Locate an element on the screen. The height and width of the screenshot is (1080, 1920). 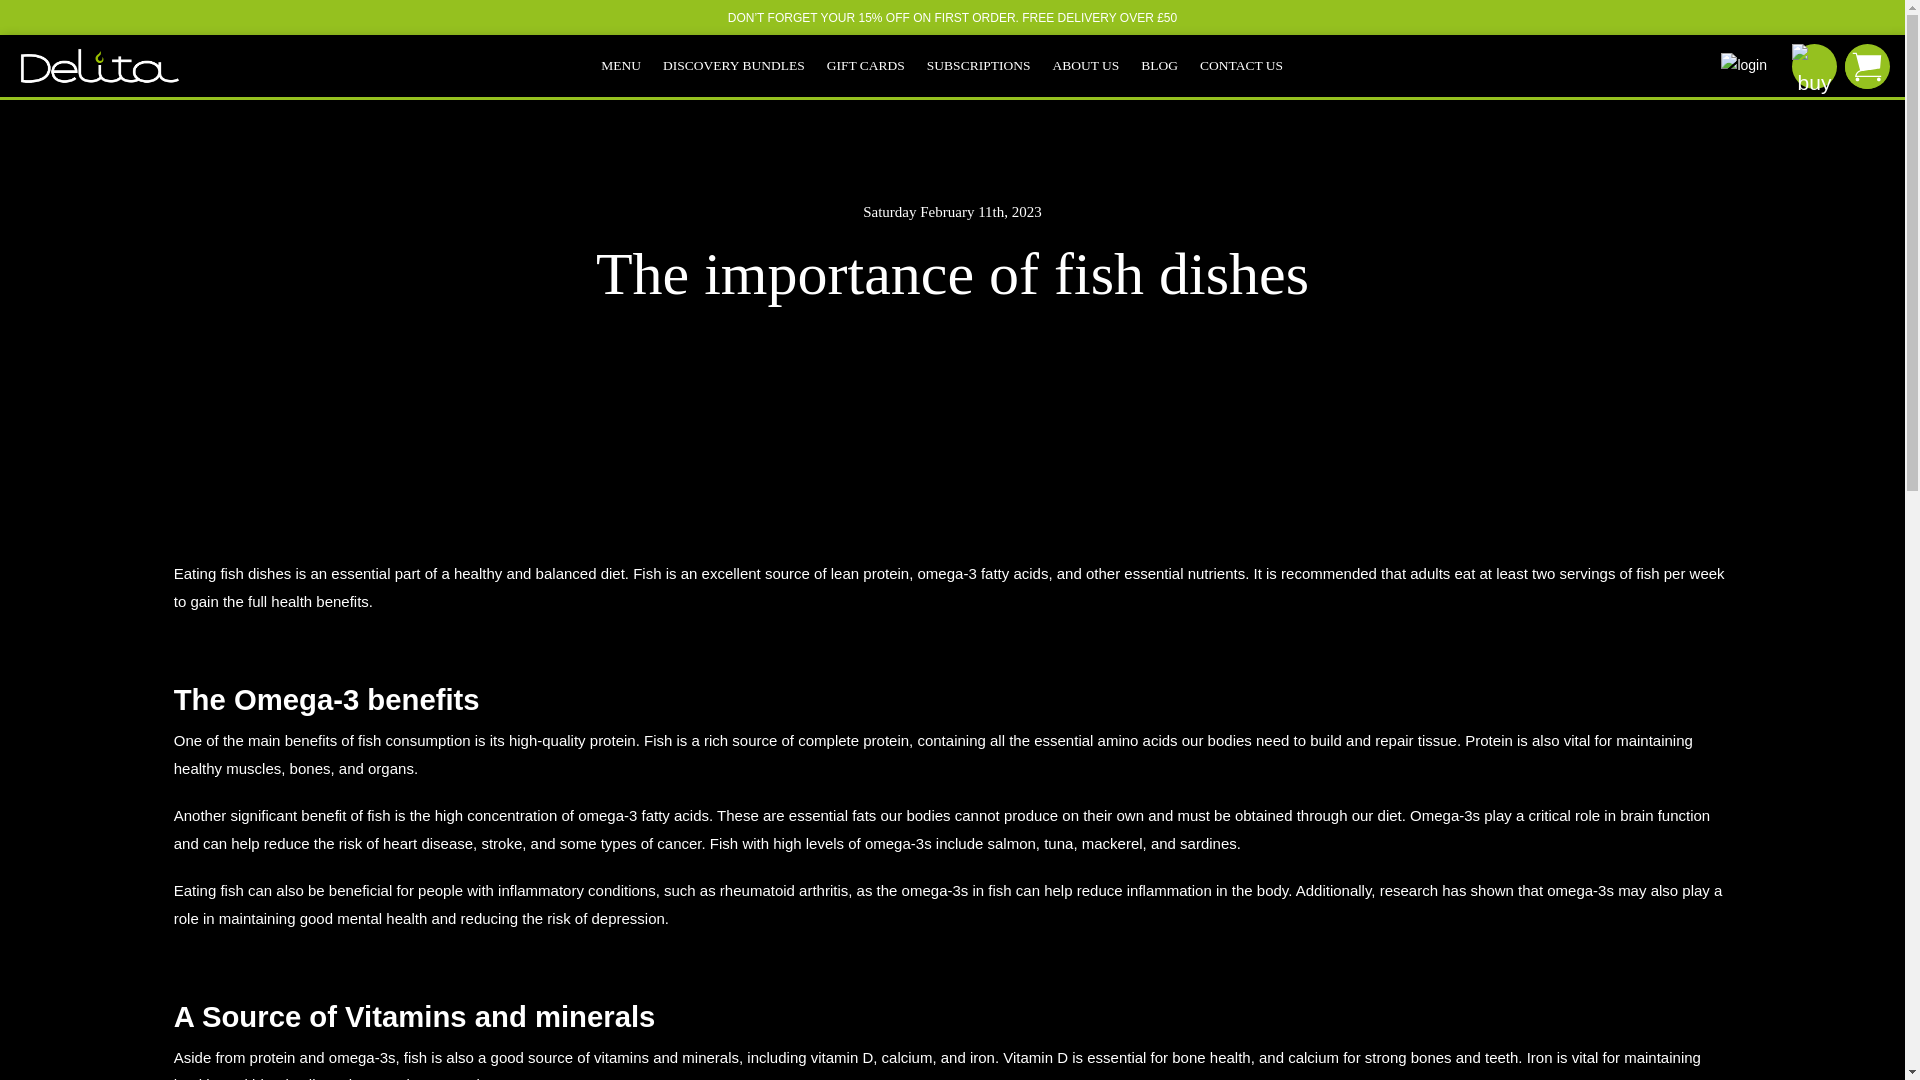
MENU is located at coordinates (631, 66).